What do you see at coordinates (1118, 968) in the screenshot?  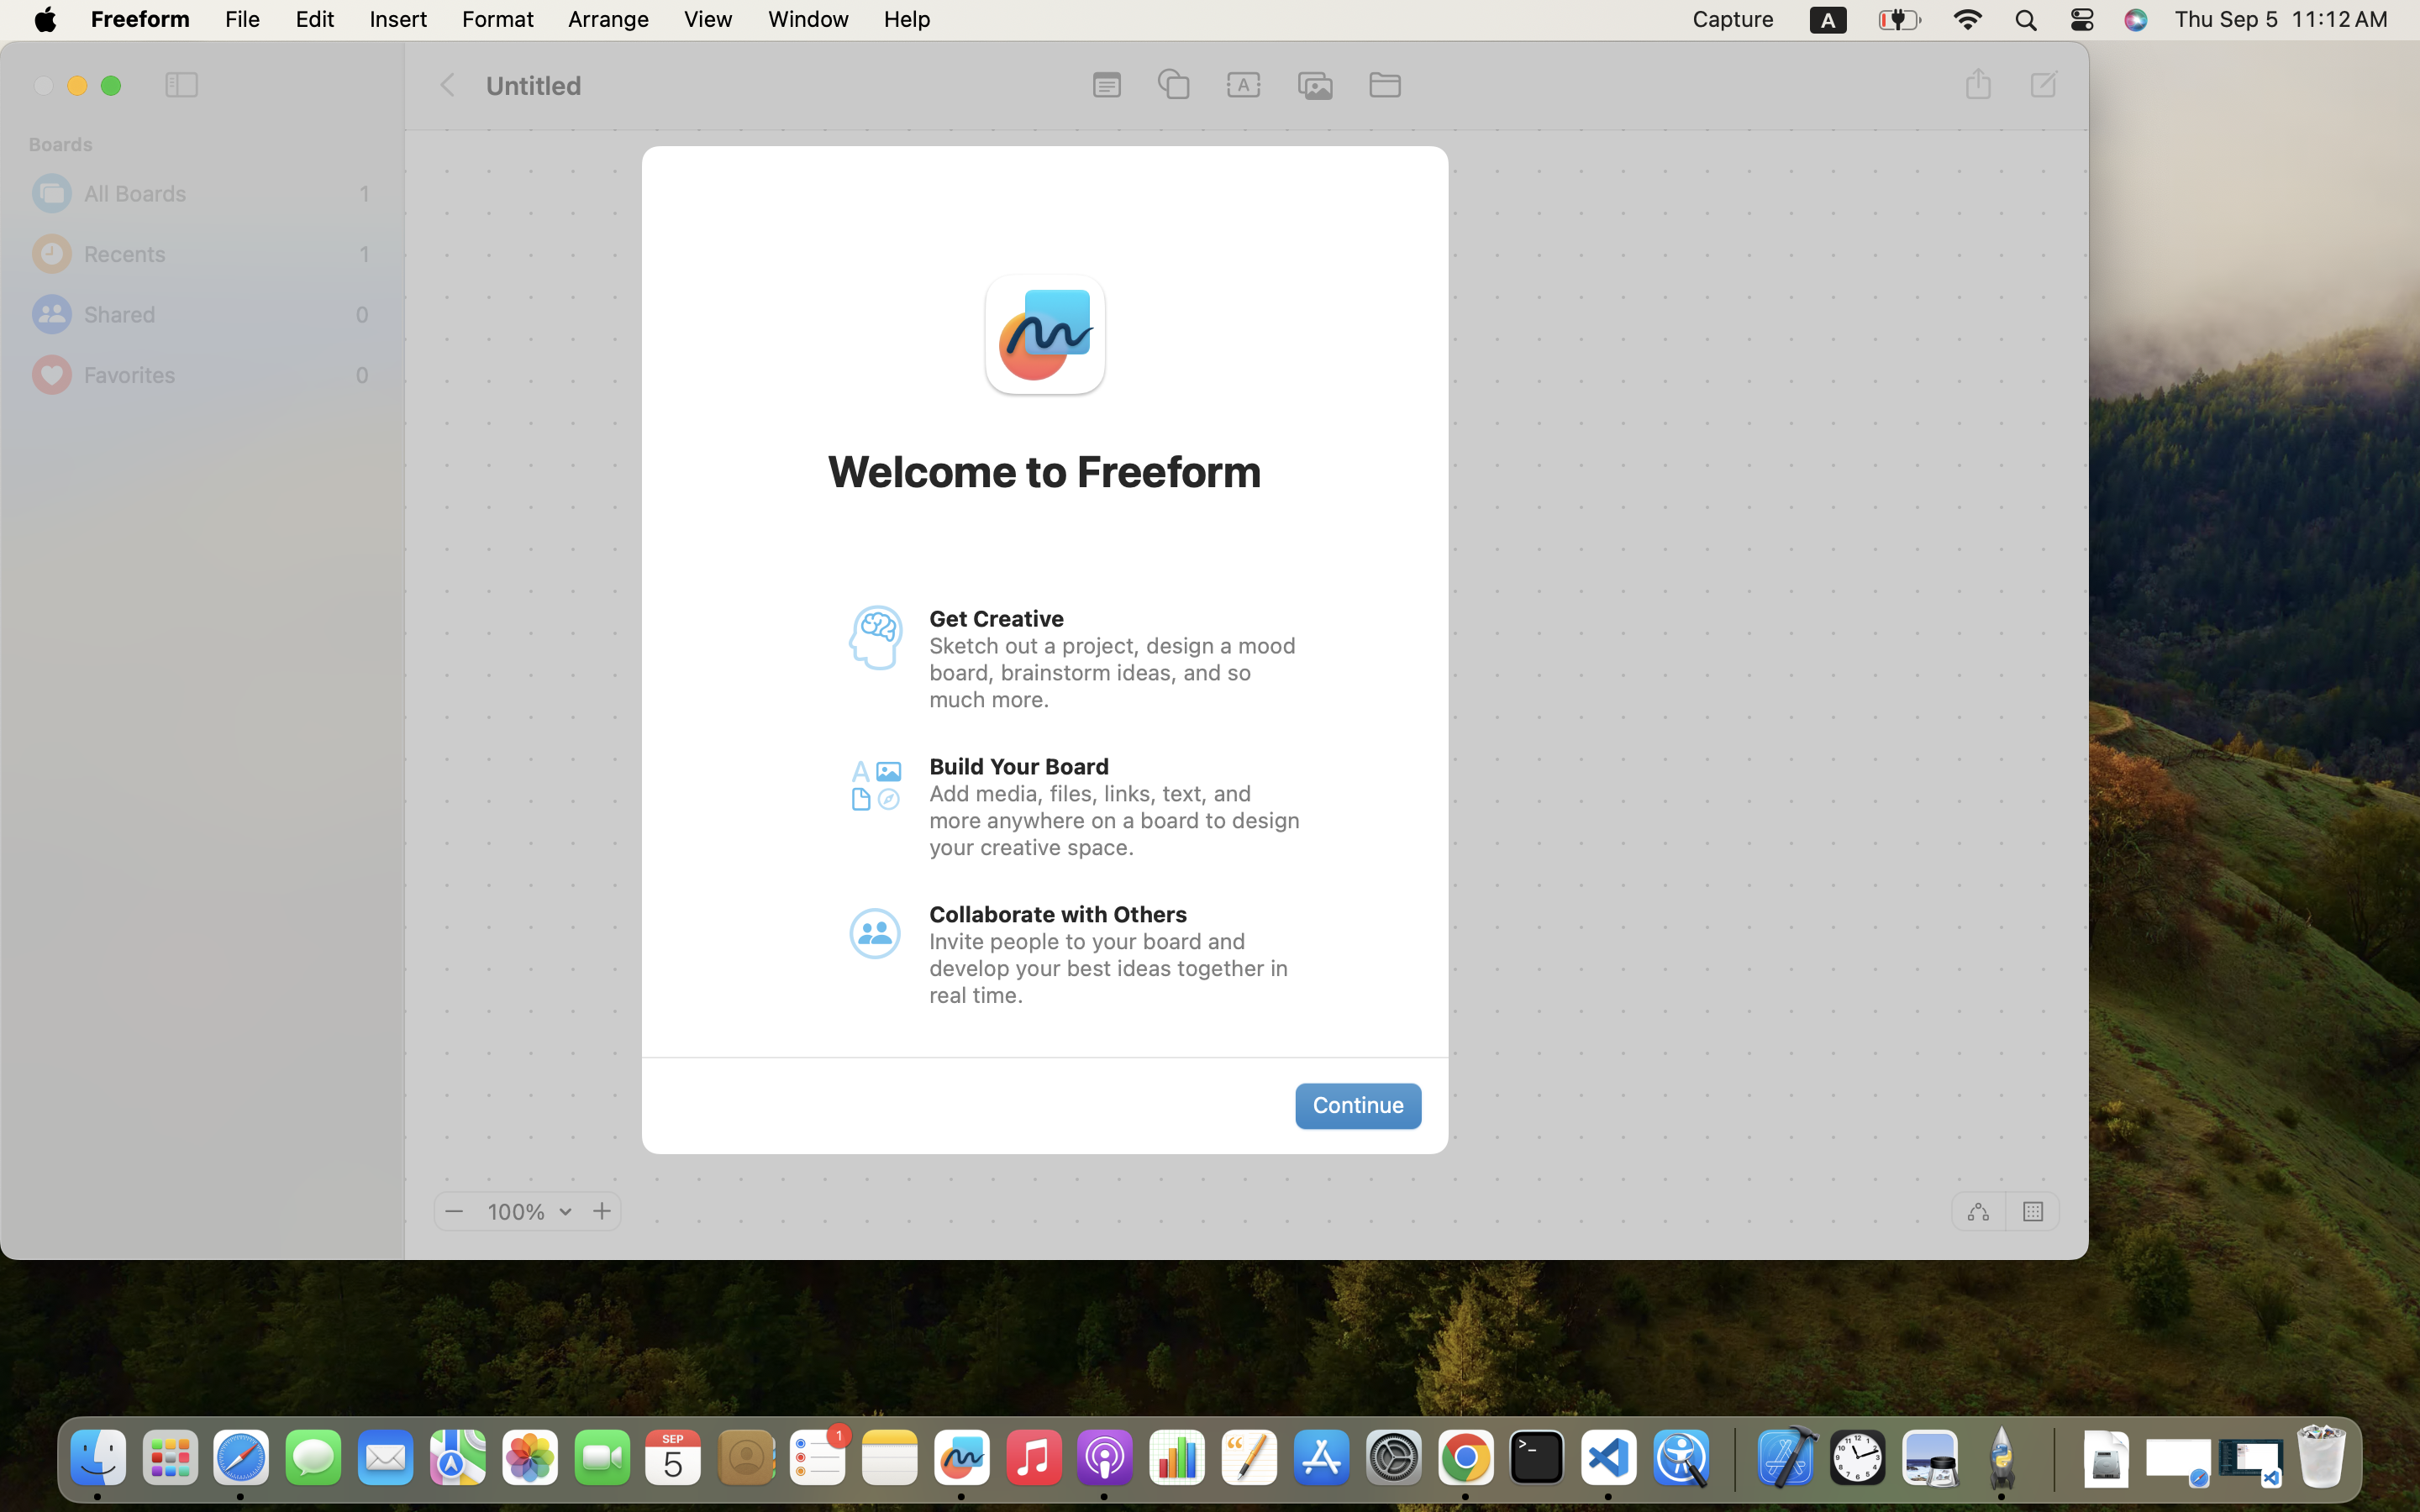 I see `Invite people to your board and develop your best ideas together in real time.` at bounding box center [1118, 968].